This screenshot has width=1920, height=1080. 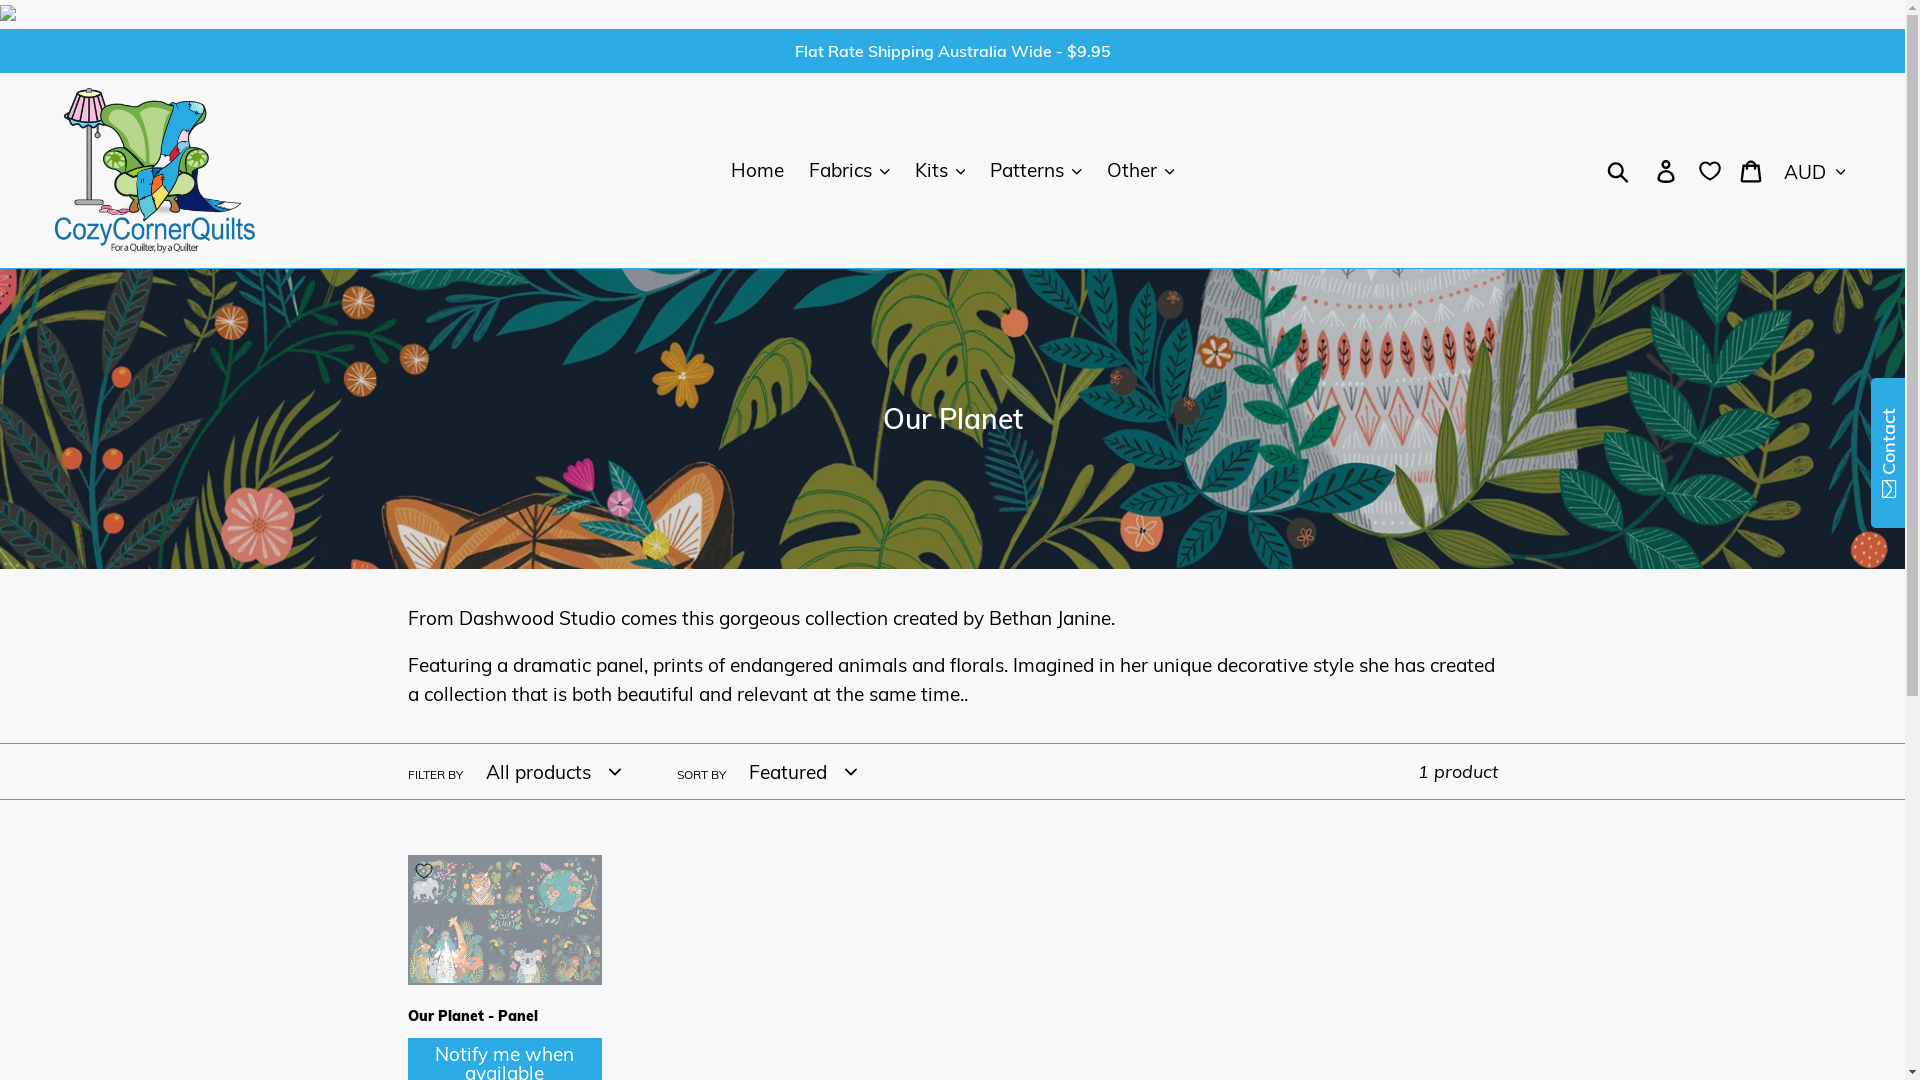 I want to click on Add to Wishlist, so click(x=424, y=871).